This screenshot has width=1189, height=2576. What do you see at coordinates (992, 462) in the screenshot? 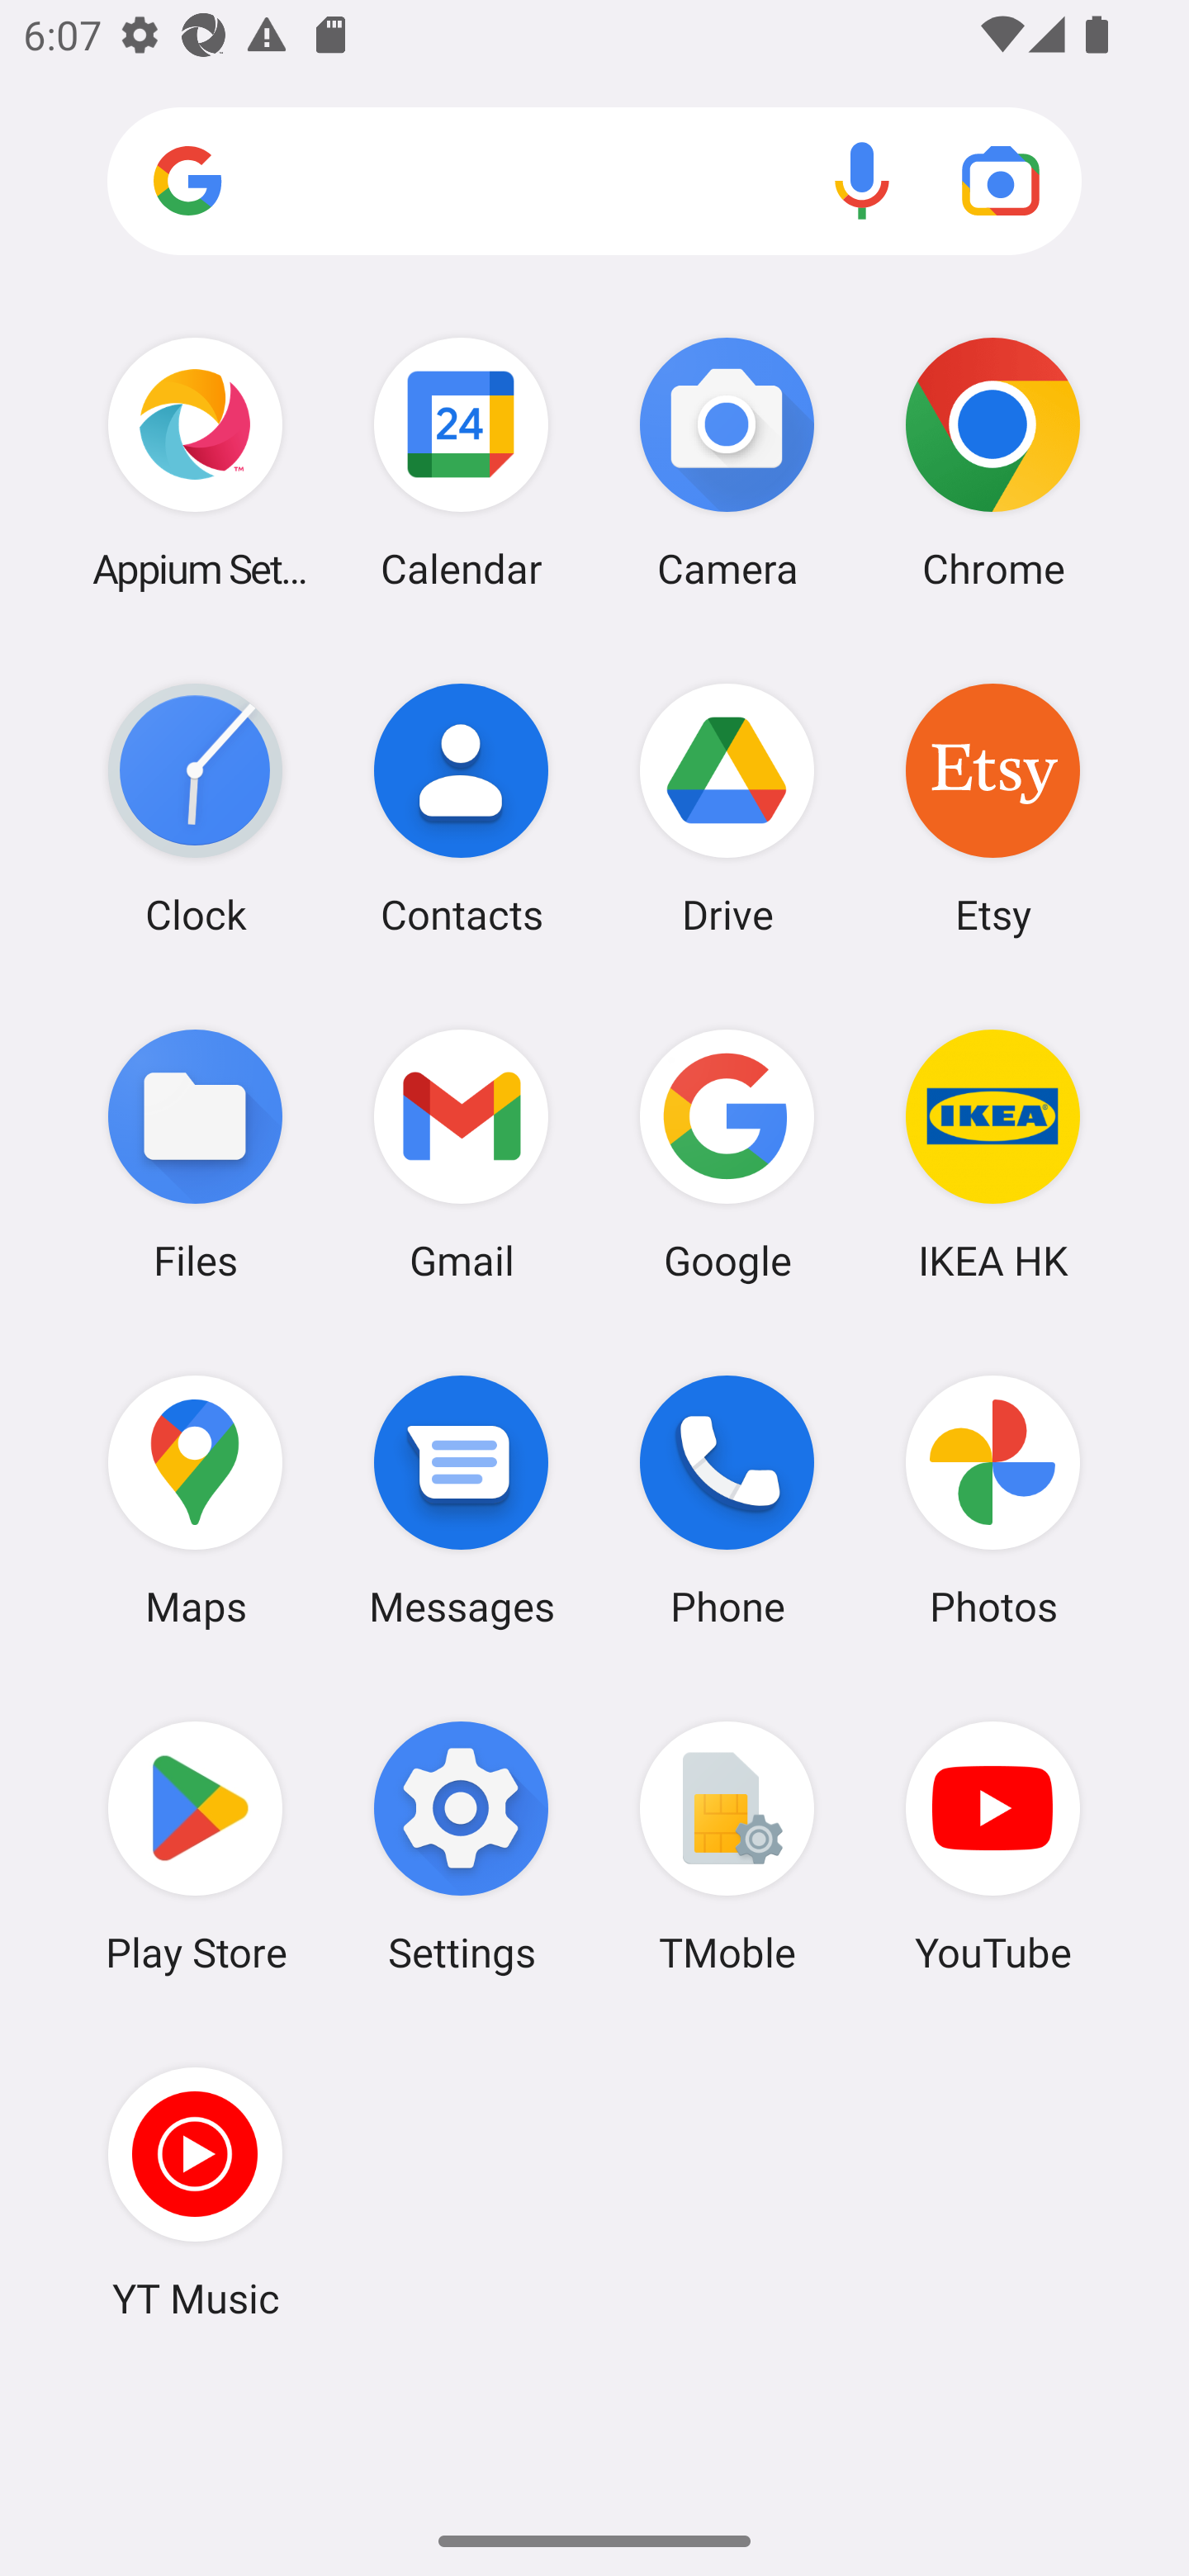
I see `Chrome` at bounding box center [992, 462].